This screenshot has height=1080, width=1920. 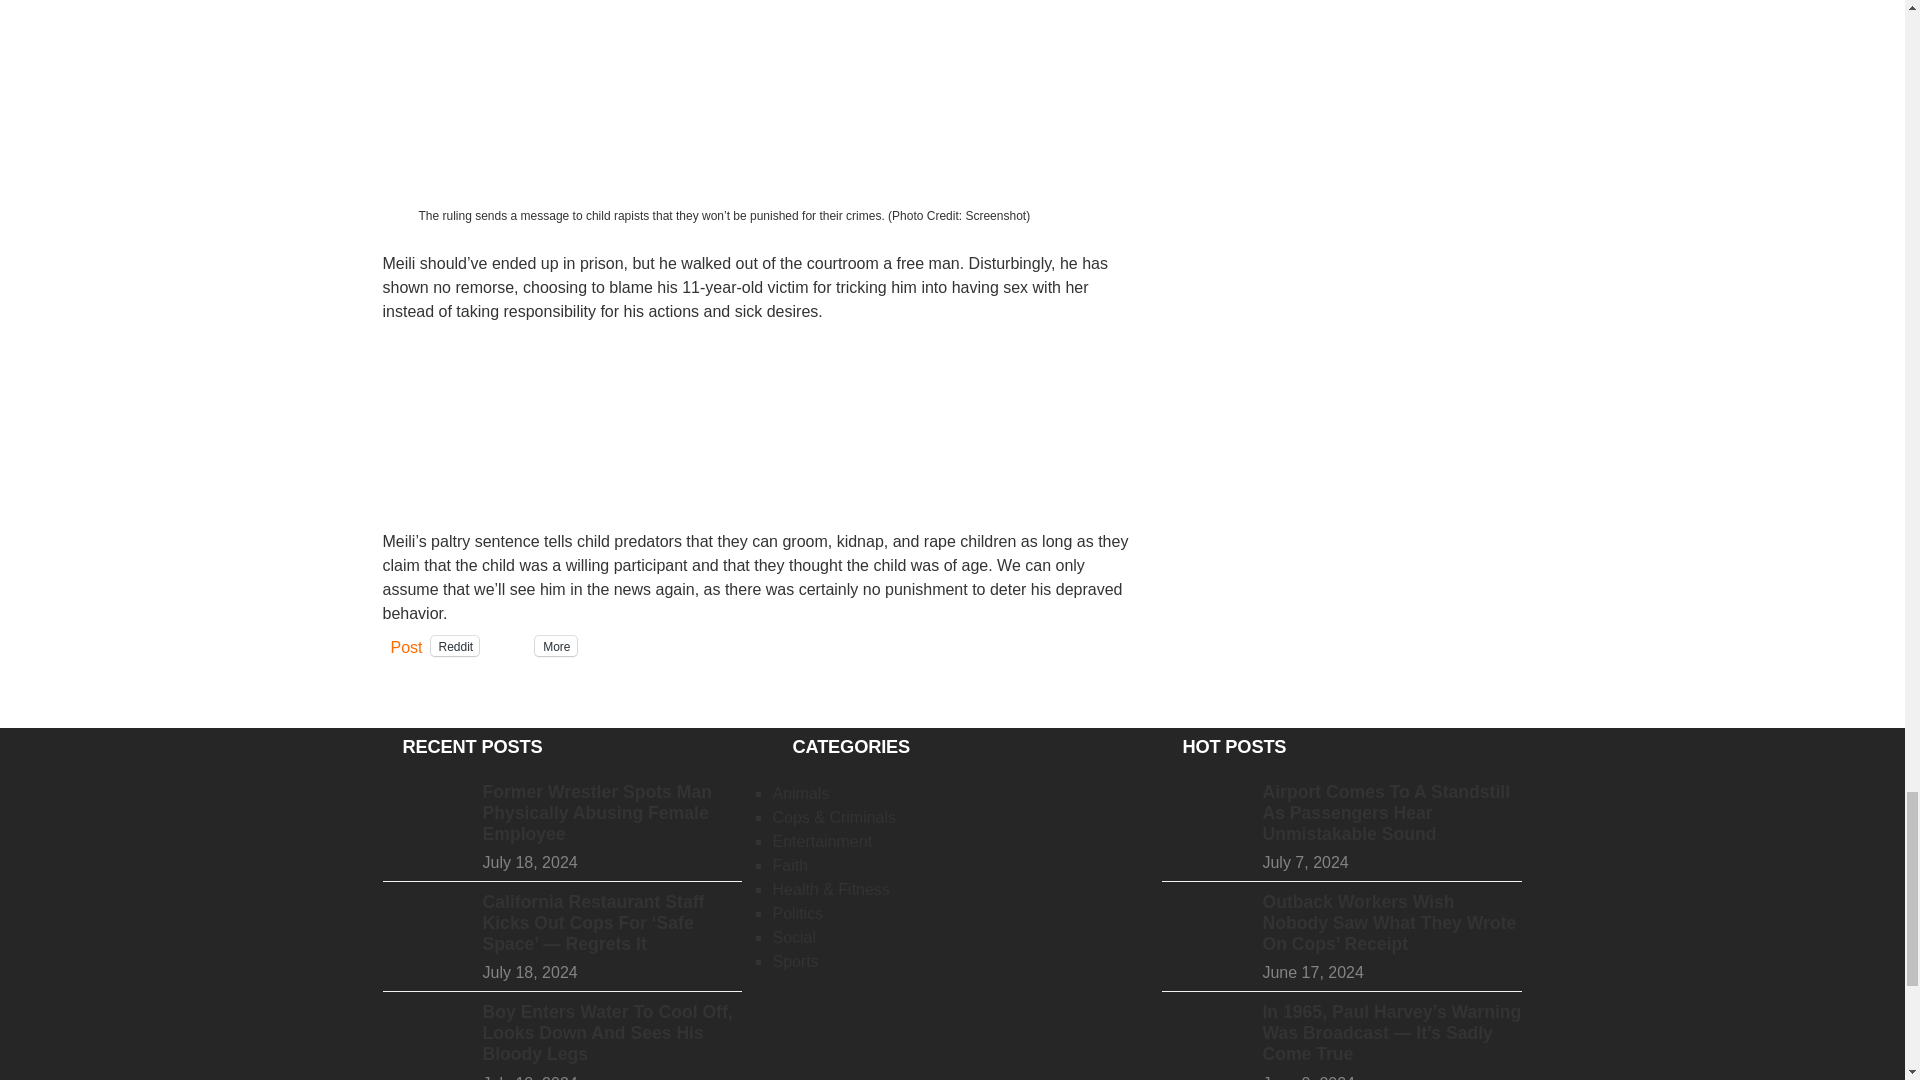 I want to click on Reddit, so click(x=455, y=646).